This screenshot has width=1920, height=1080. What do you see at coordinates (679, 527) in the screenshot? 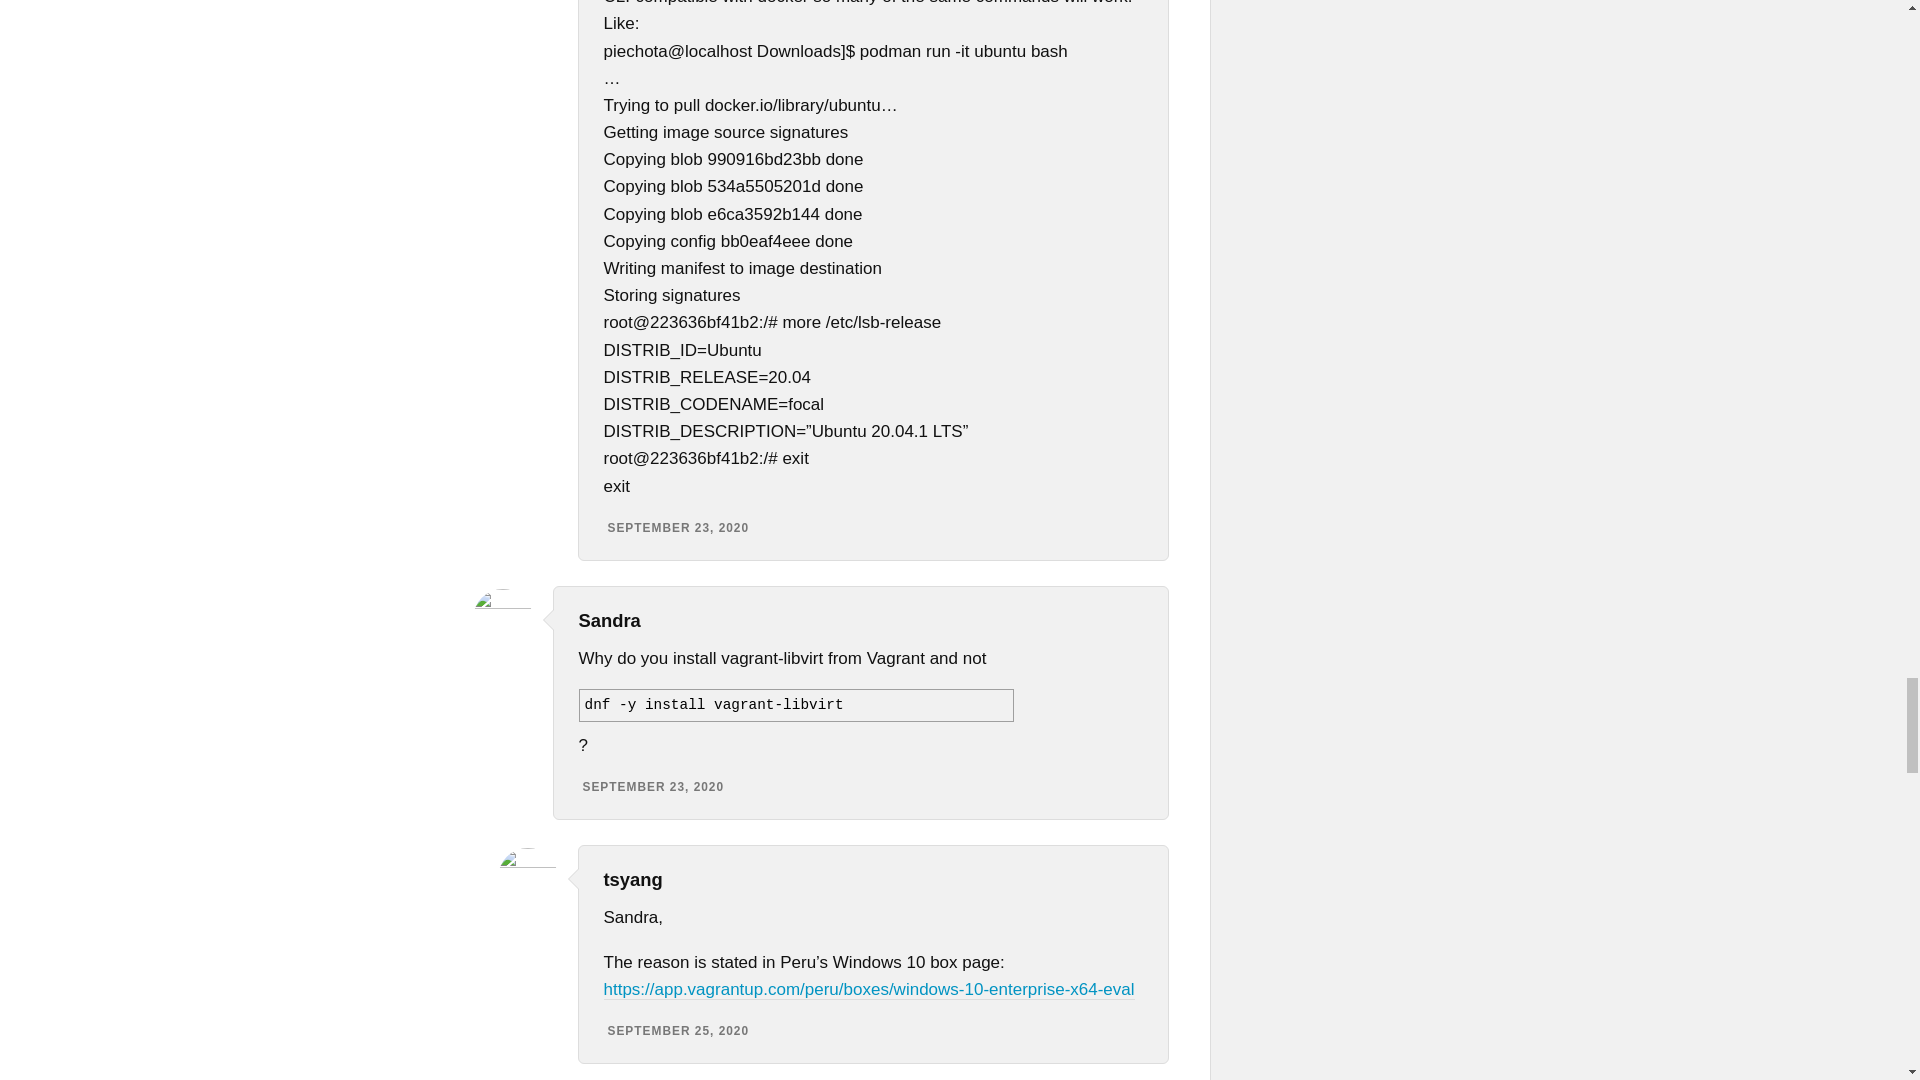
I see `SEPTEMBER 23, 2020` at bounding box center [679, 527].